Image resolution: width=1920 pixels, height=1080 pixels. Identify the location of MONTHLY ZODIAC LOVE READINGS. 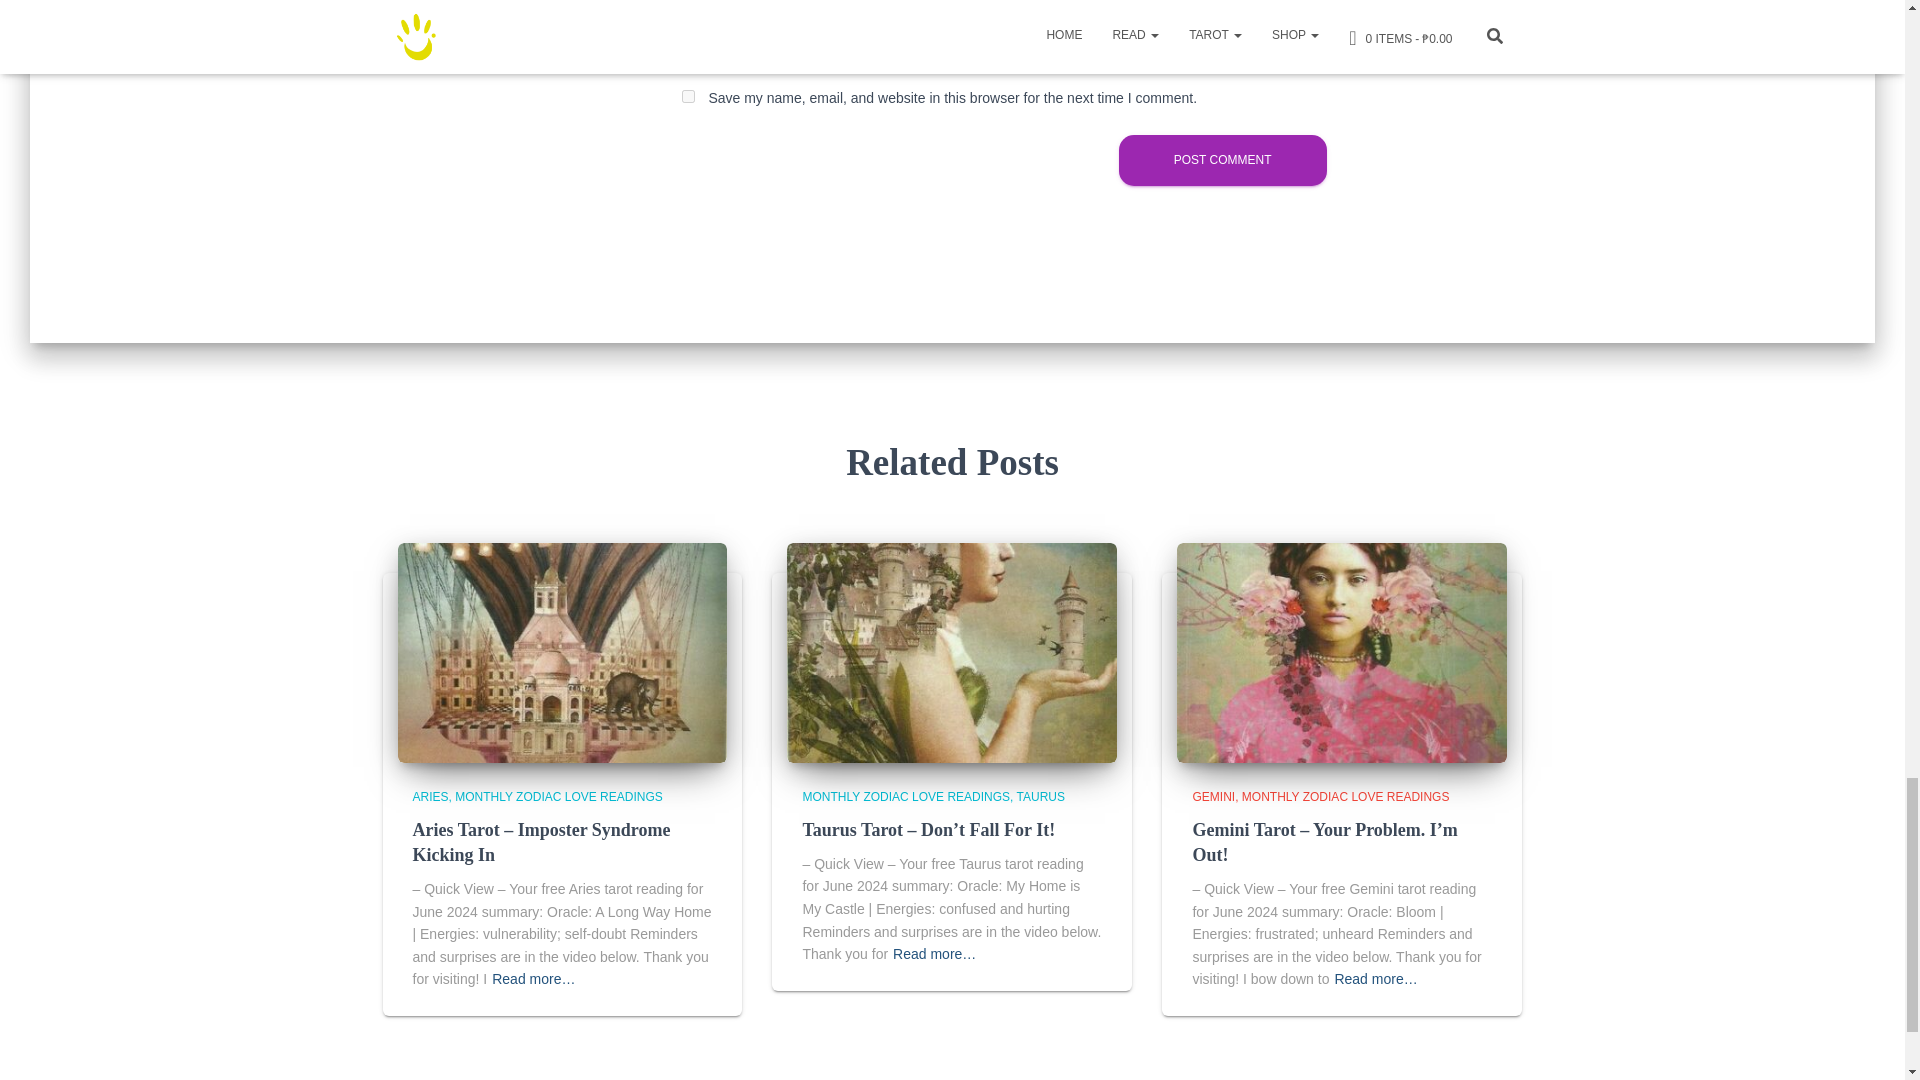
(908, 796).